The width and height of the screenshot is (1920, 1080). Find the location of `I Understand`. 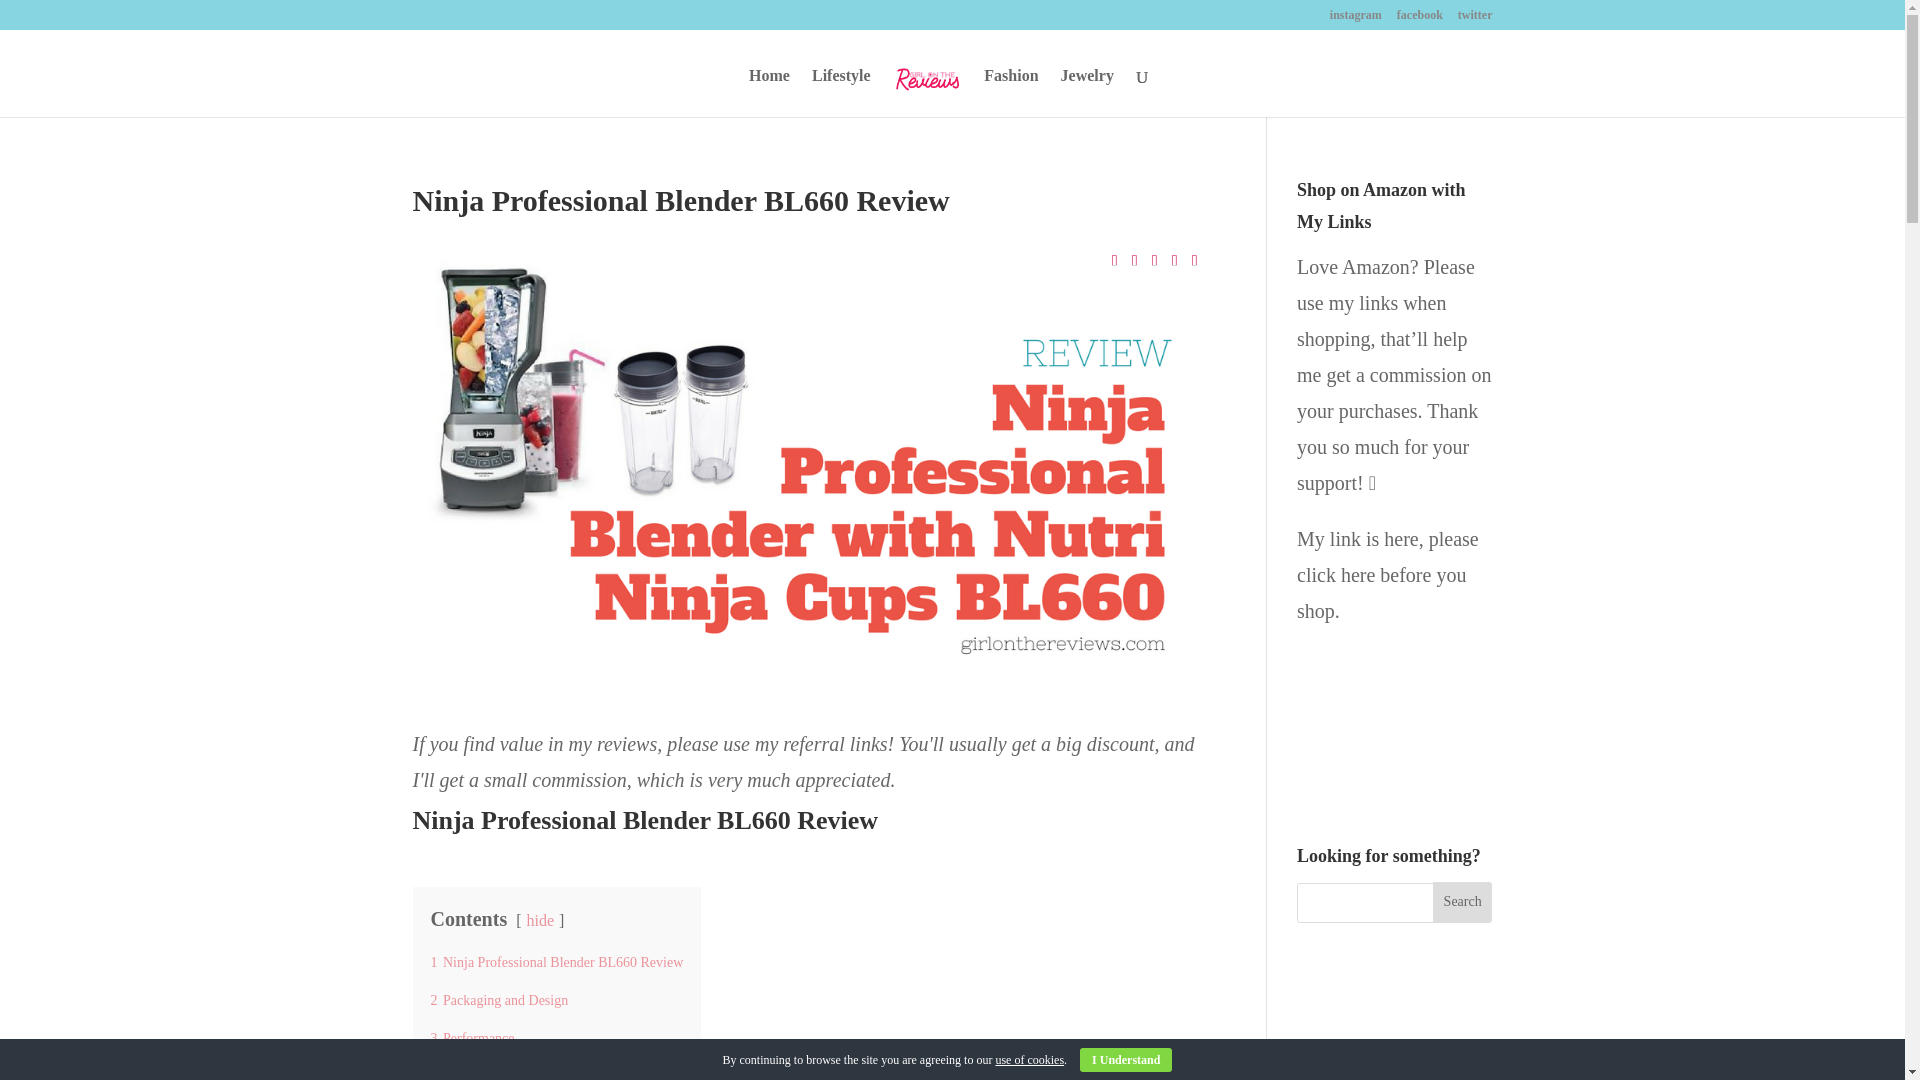

I Understand is located at coordinates (1125, 1060).